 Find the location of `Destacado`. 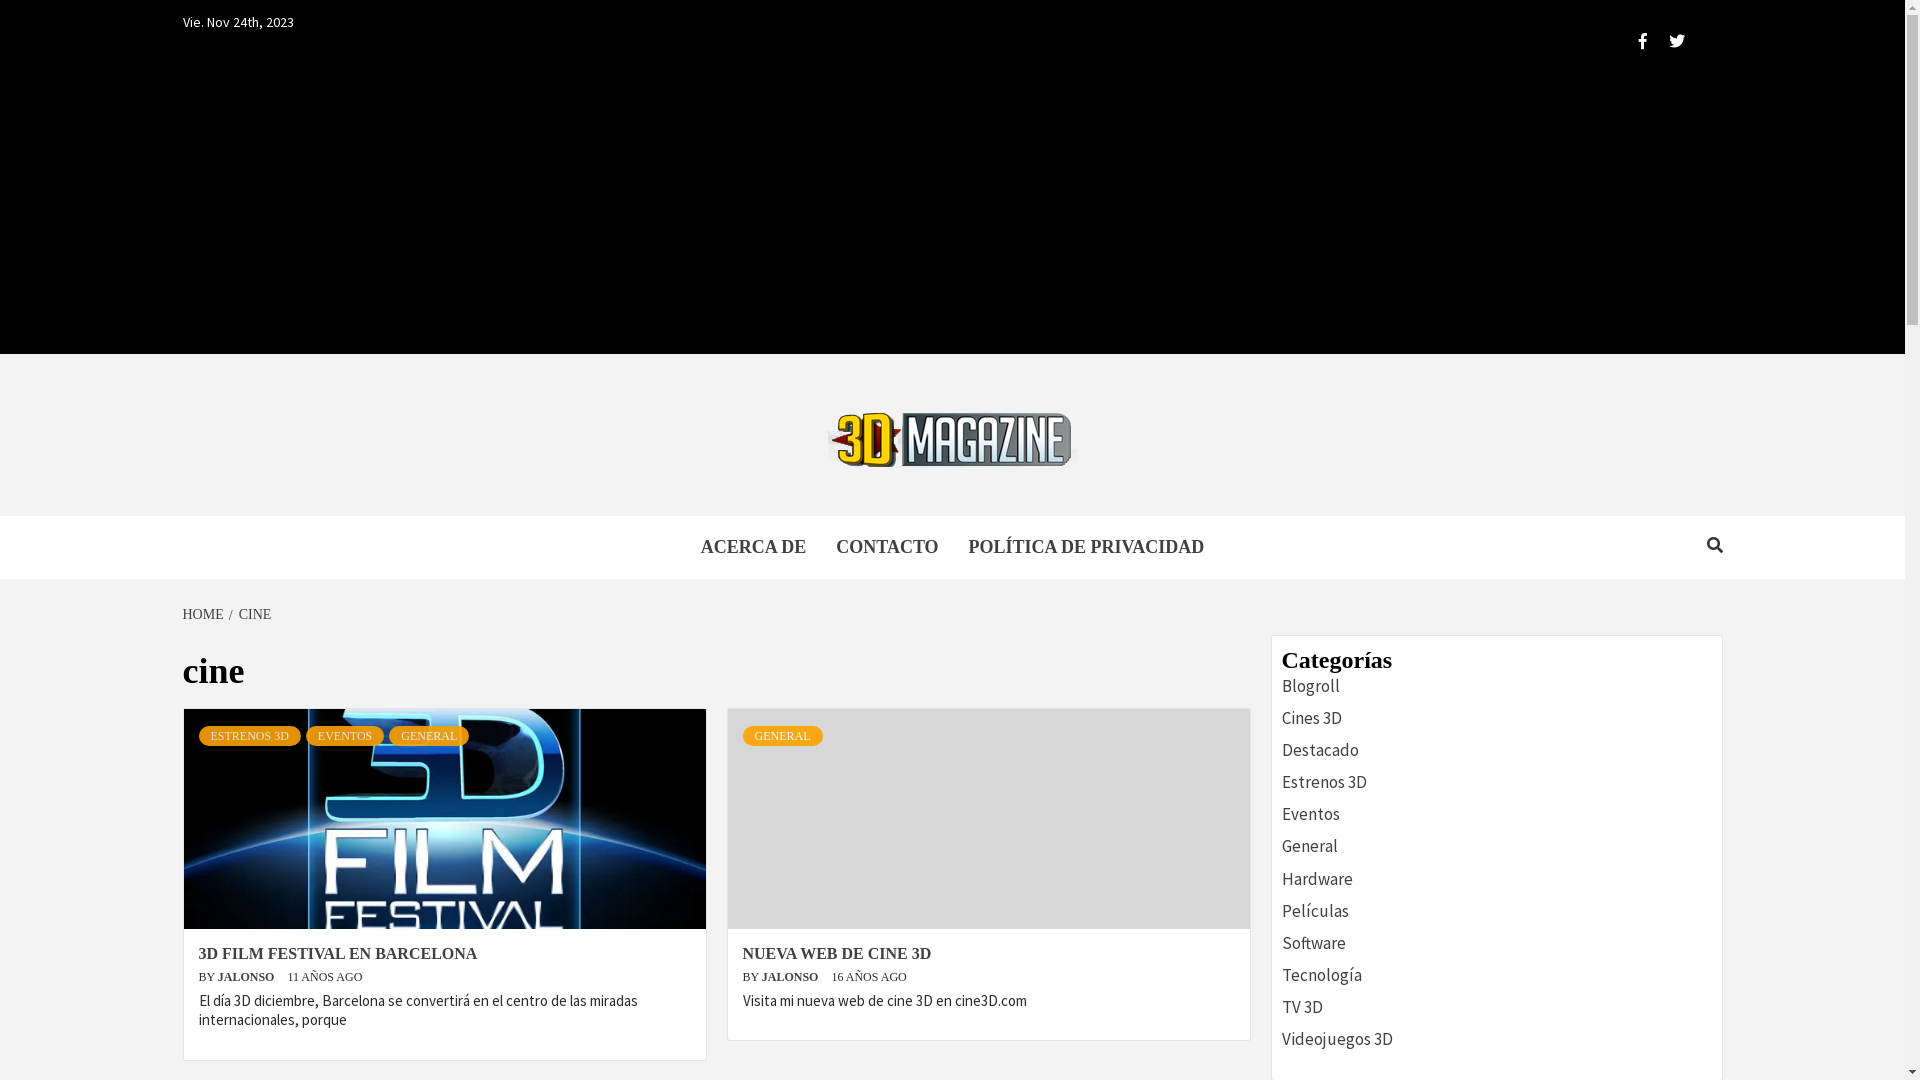

Destacado is located at coordinates (1320, 750).